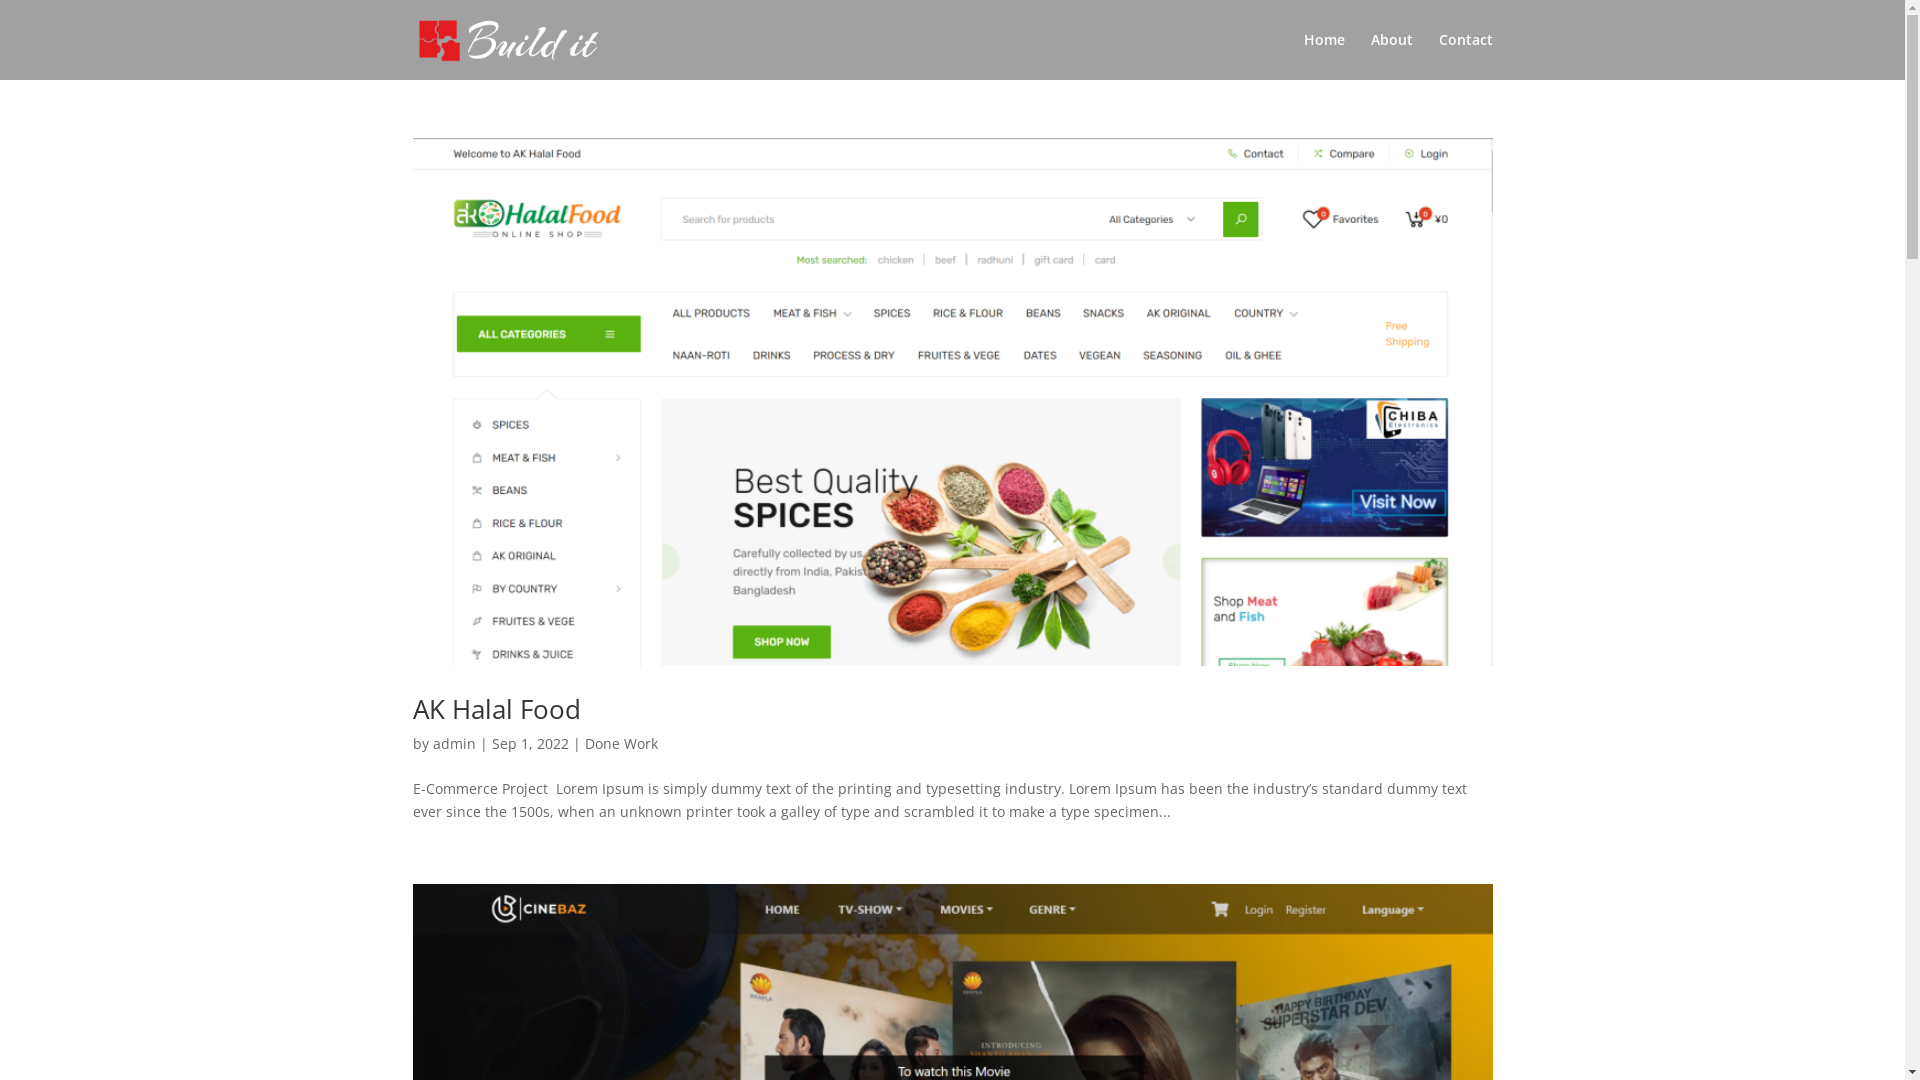  I want to click on AK Halal Food, so click(496, 709).